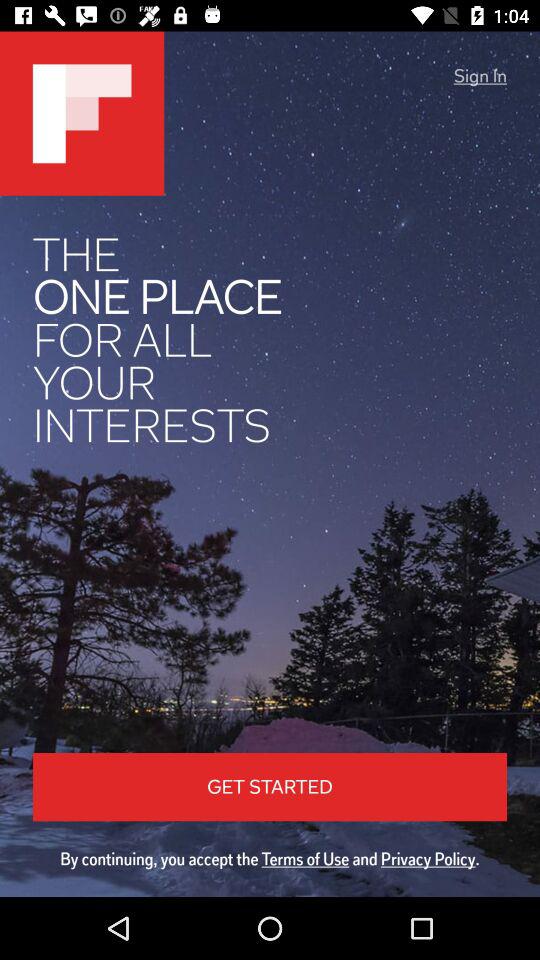  What do you see at coordinates (270, 858) in the screenshot?
I see `choose by continuing you` at bounding box center [270, 858].